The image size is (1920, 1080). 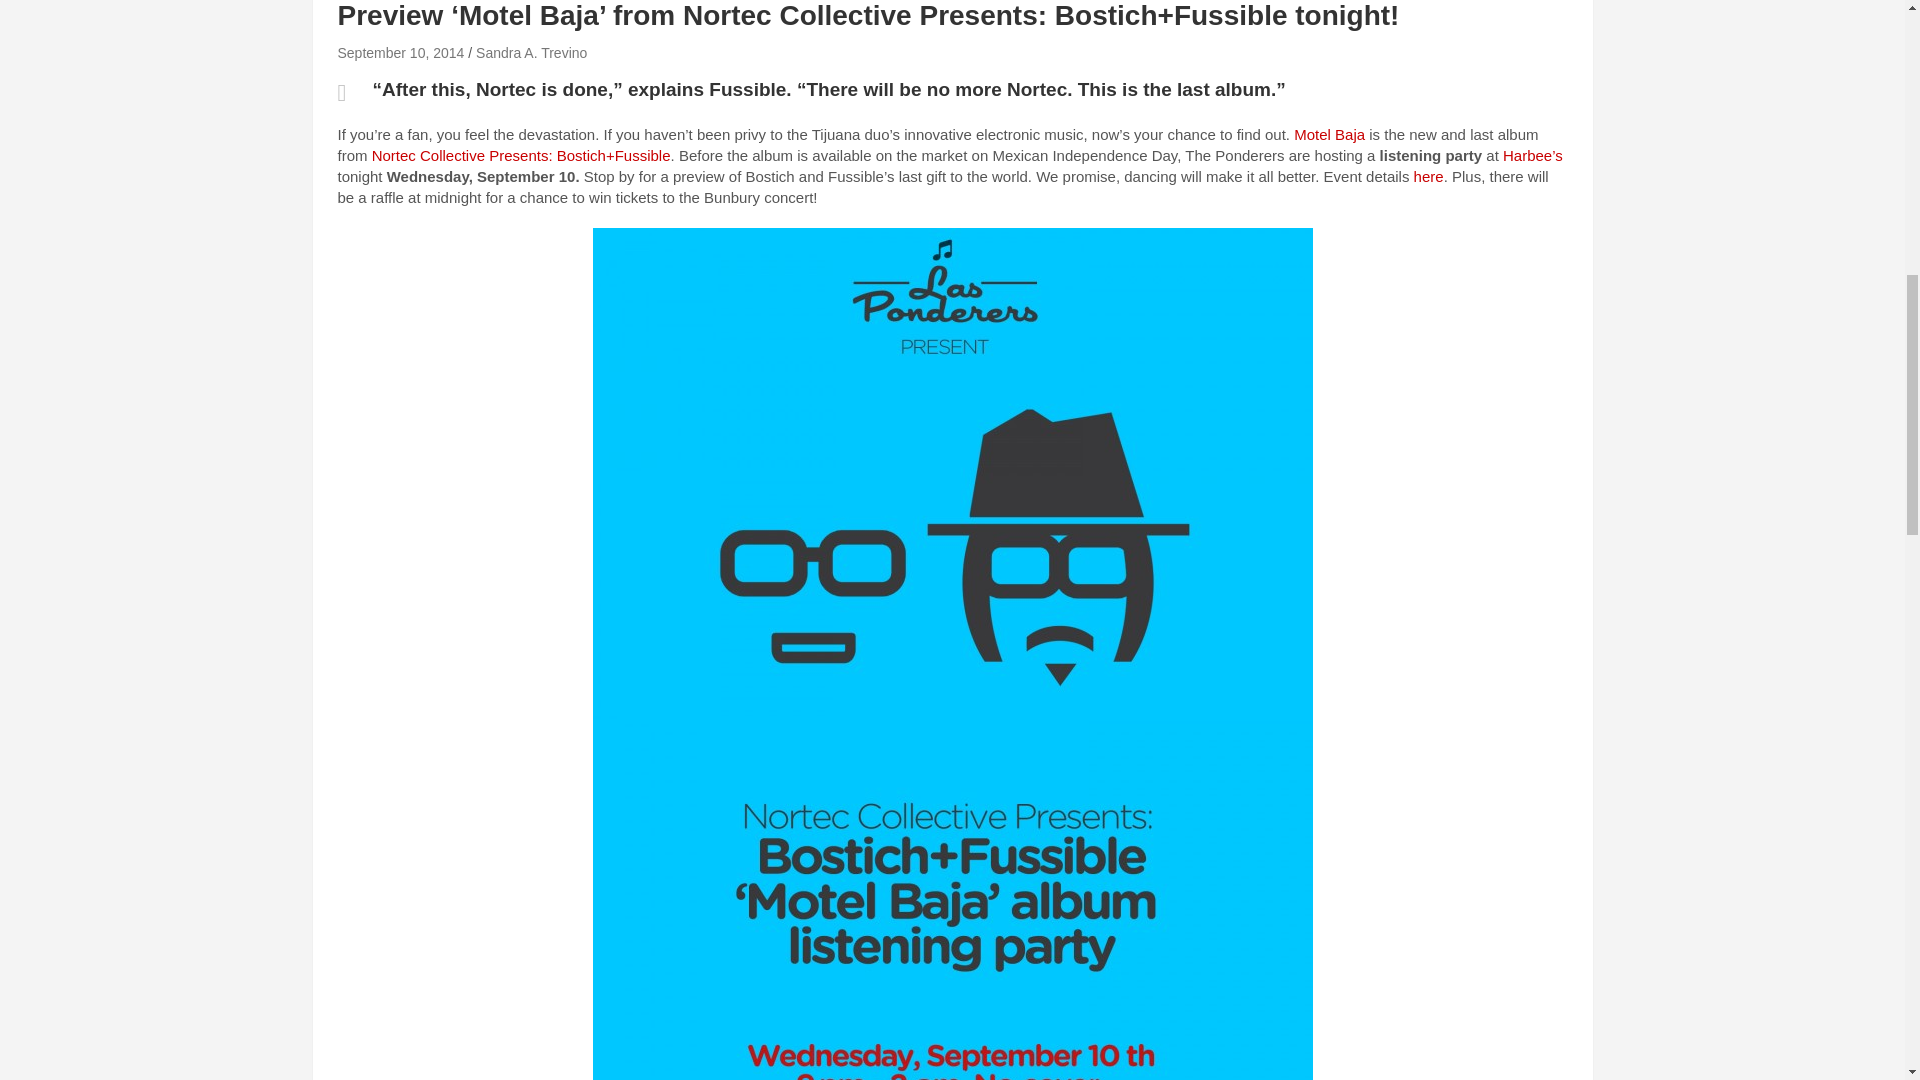 What do you see at coordinates (1428, 176) in the screenshot?
I see `here` at bounding box center [1428, 176].